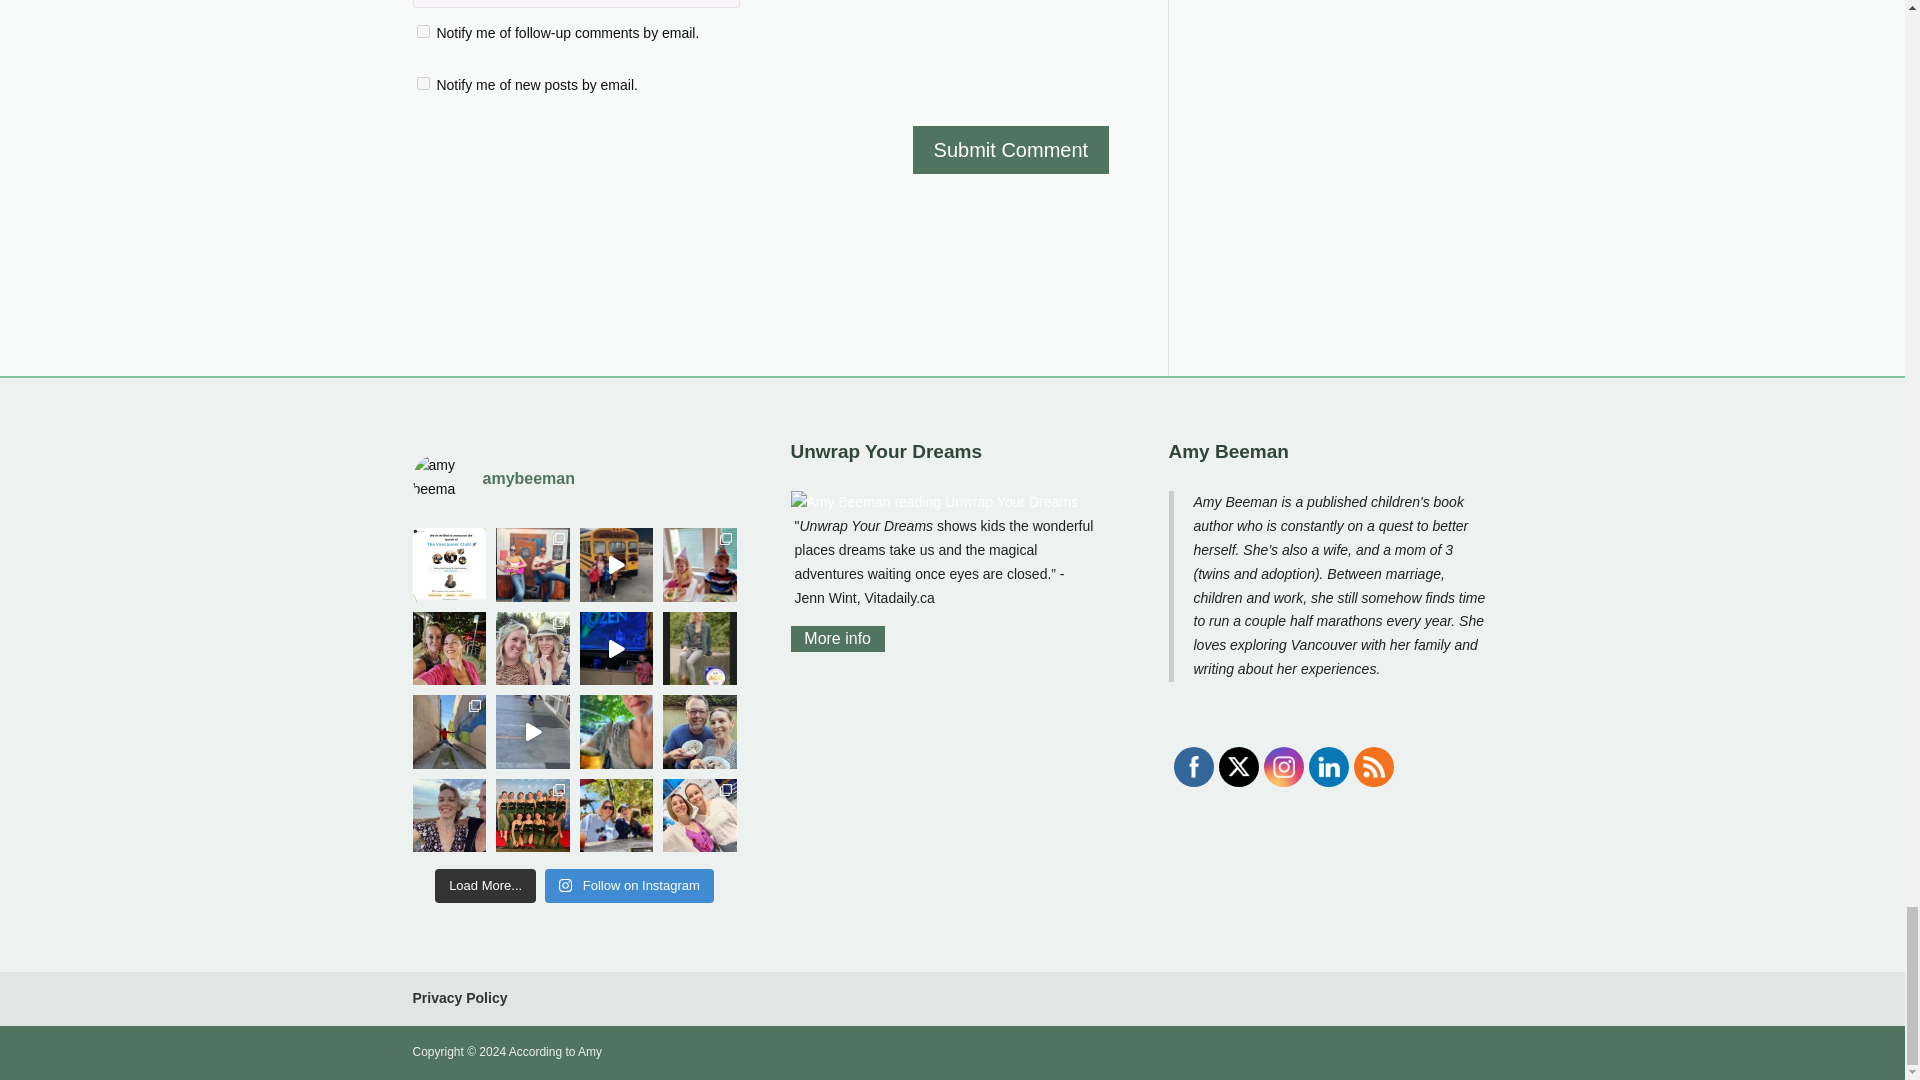 The width and height of the screenshot is (1920, 1080). Describe the element at coordinates (422, 82) in the screenshot. I see `subscribe` at that location.